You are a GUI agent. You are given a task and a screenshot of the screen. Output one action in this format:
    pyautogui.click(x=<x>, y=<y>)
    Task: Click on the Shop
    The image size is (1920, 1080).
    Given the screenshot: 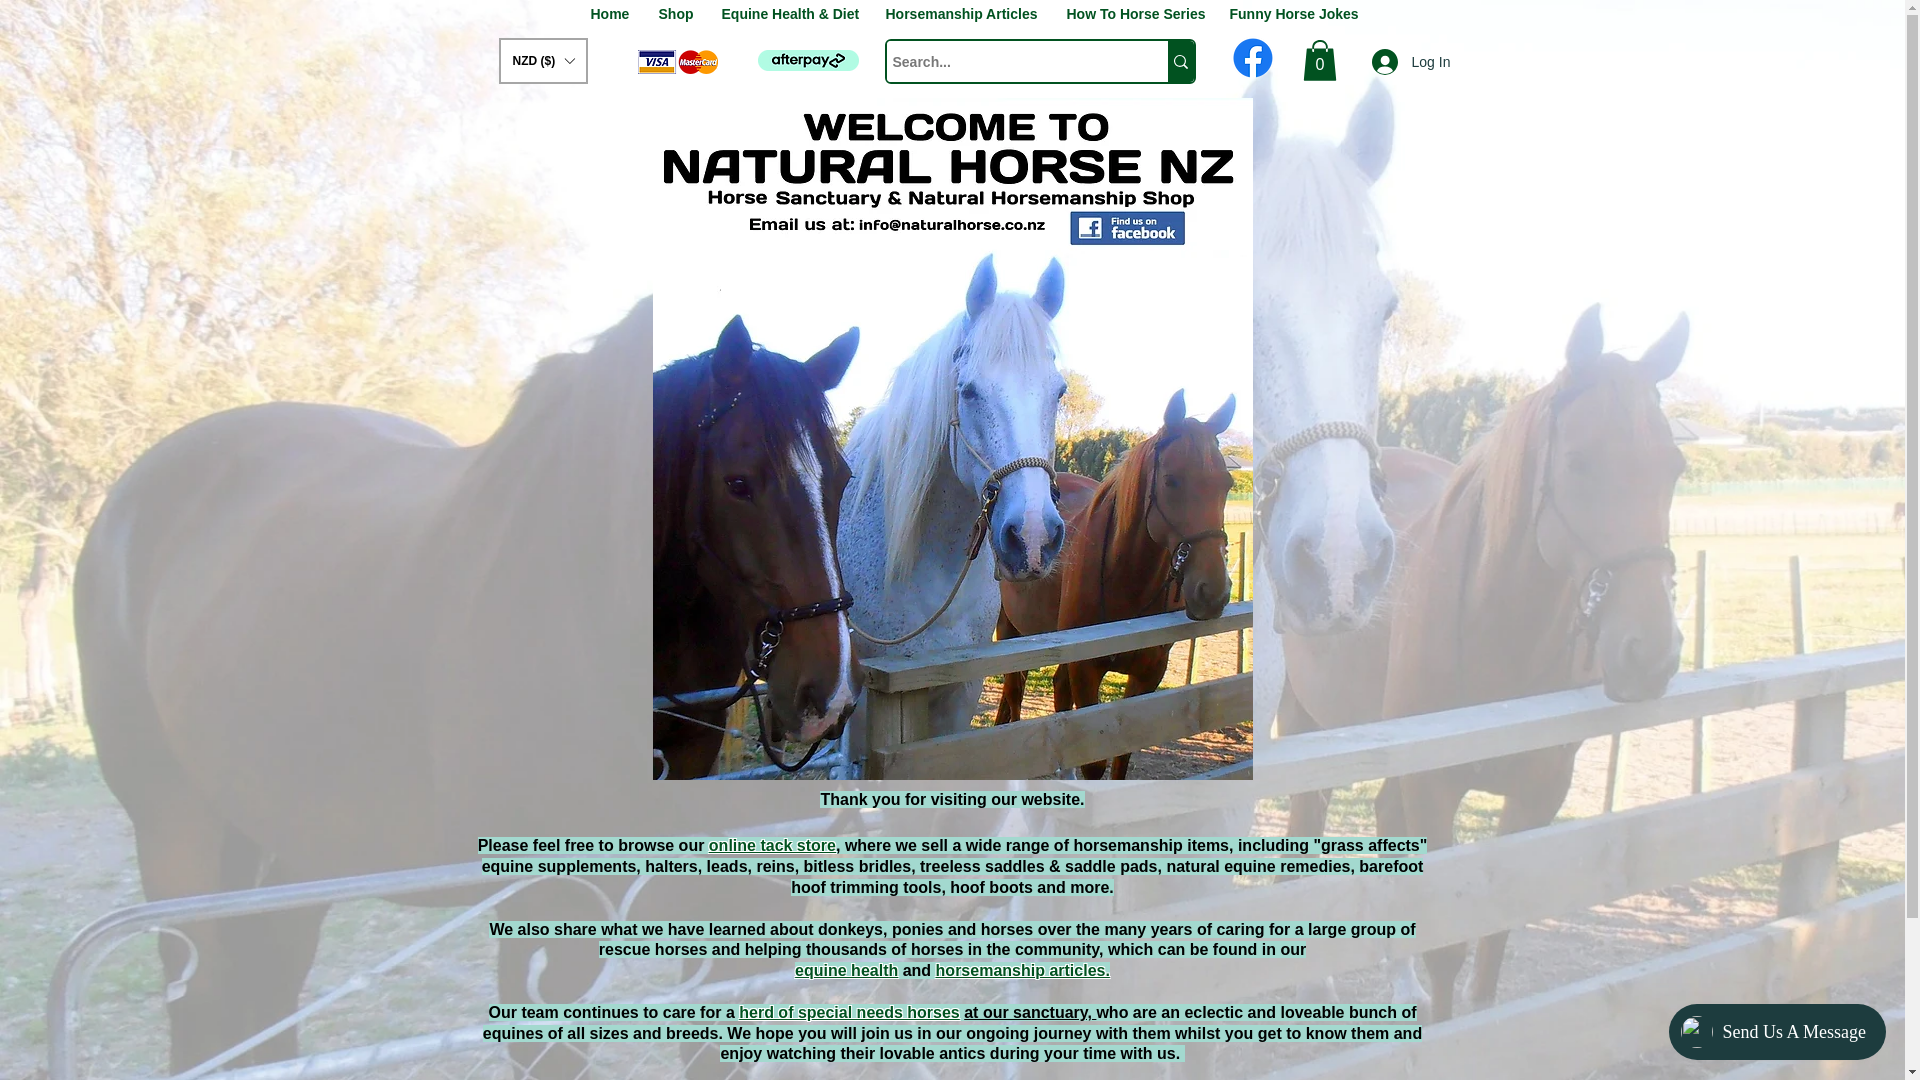 What is the action you would take?
    pyautogui.click(x=674, y=14)
    